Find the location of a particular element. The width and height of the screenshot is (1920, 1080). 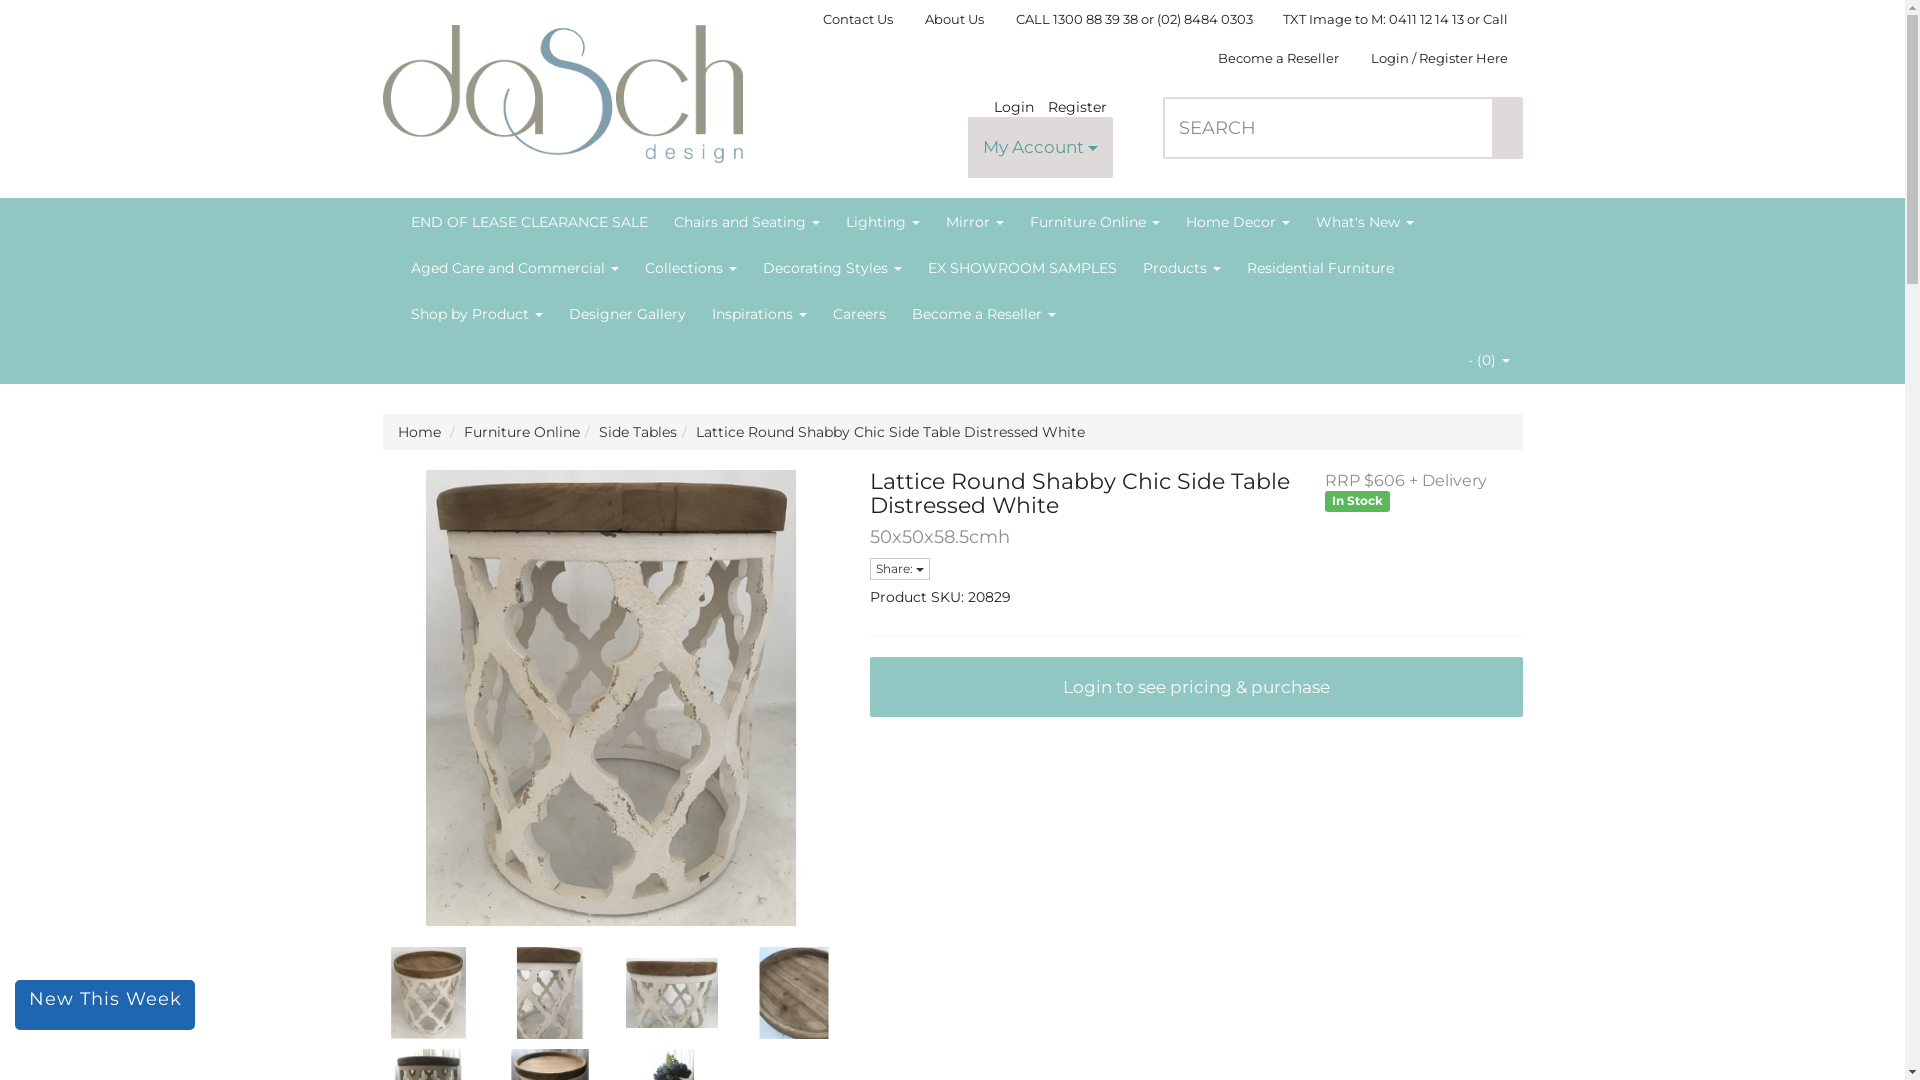

Inspirations is located at coordinates (758, 314).